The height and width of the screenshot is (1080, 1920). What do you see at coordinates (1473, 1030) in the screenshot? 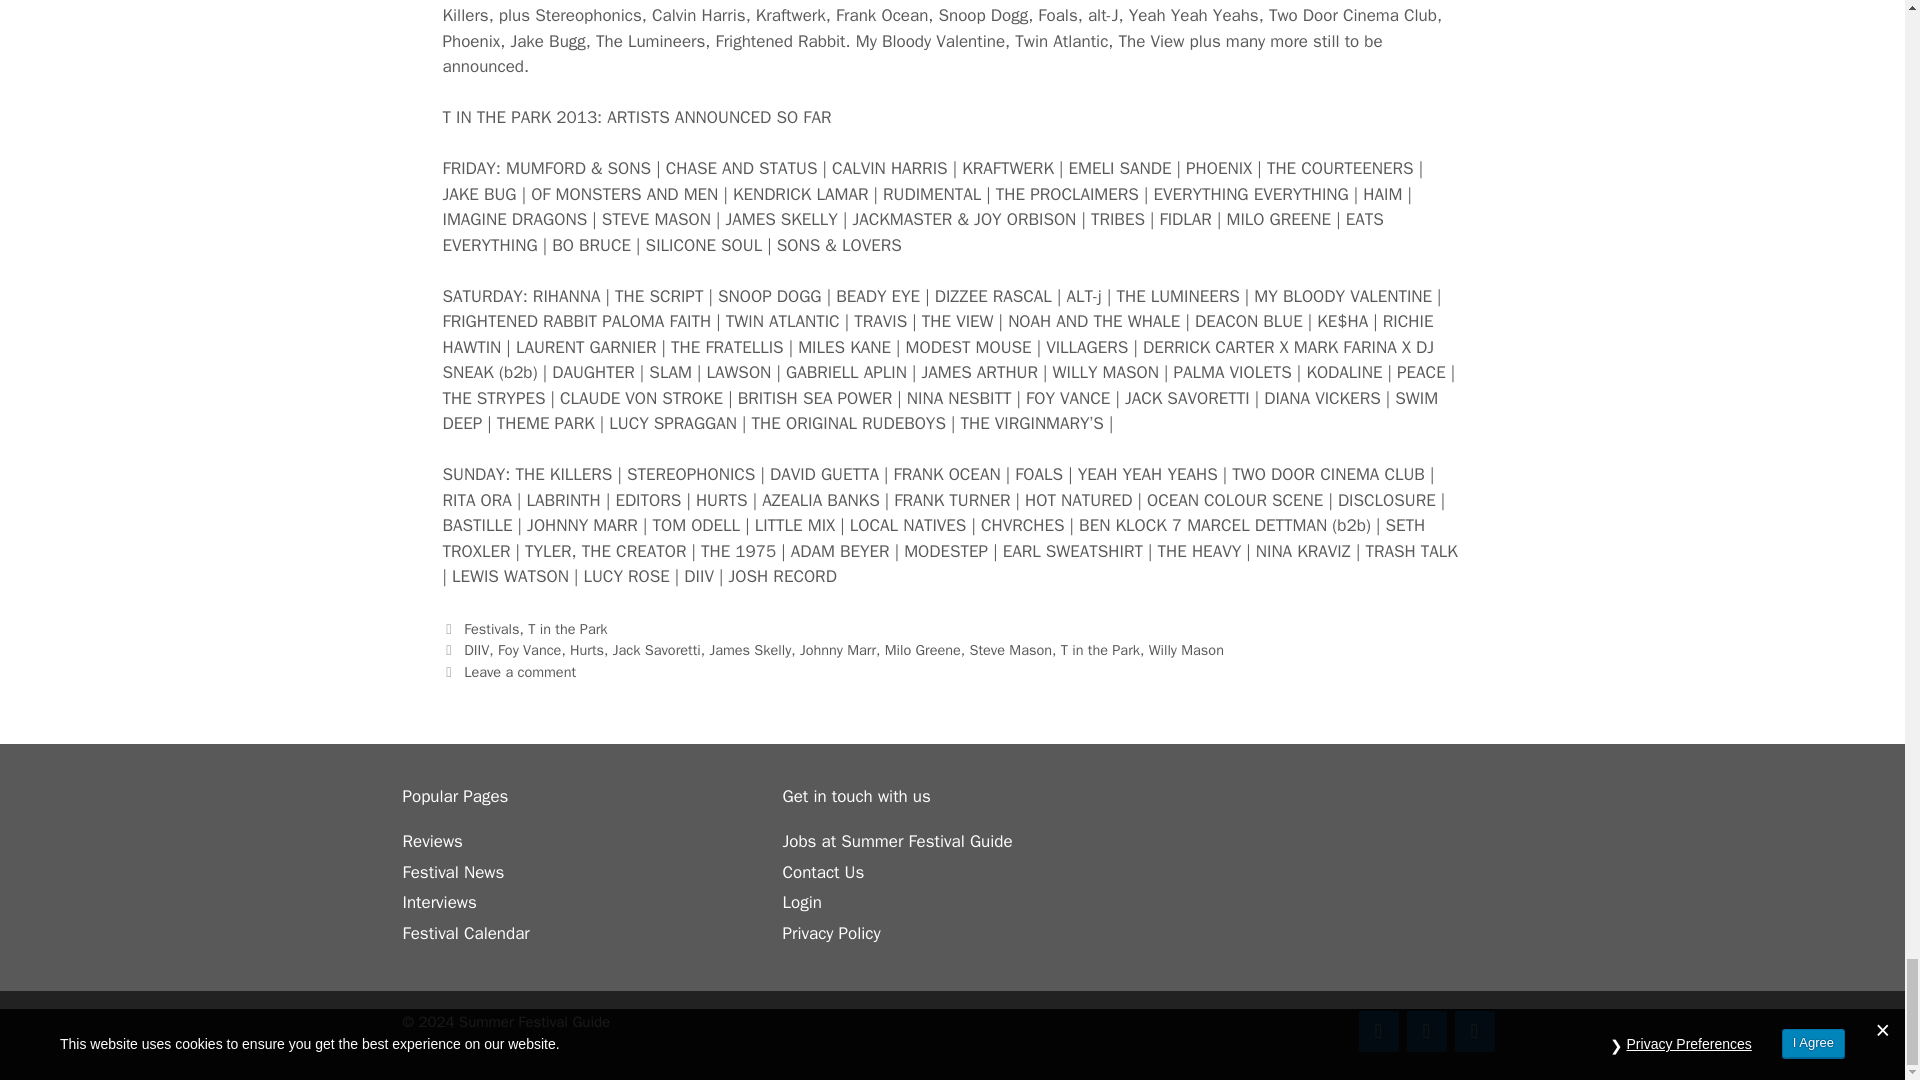
I see `Instagram` at bounding box center [1473, 1030].